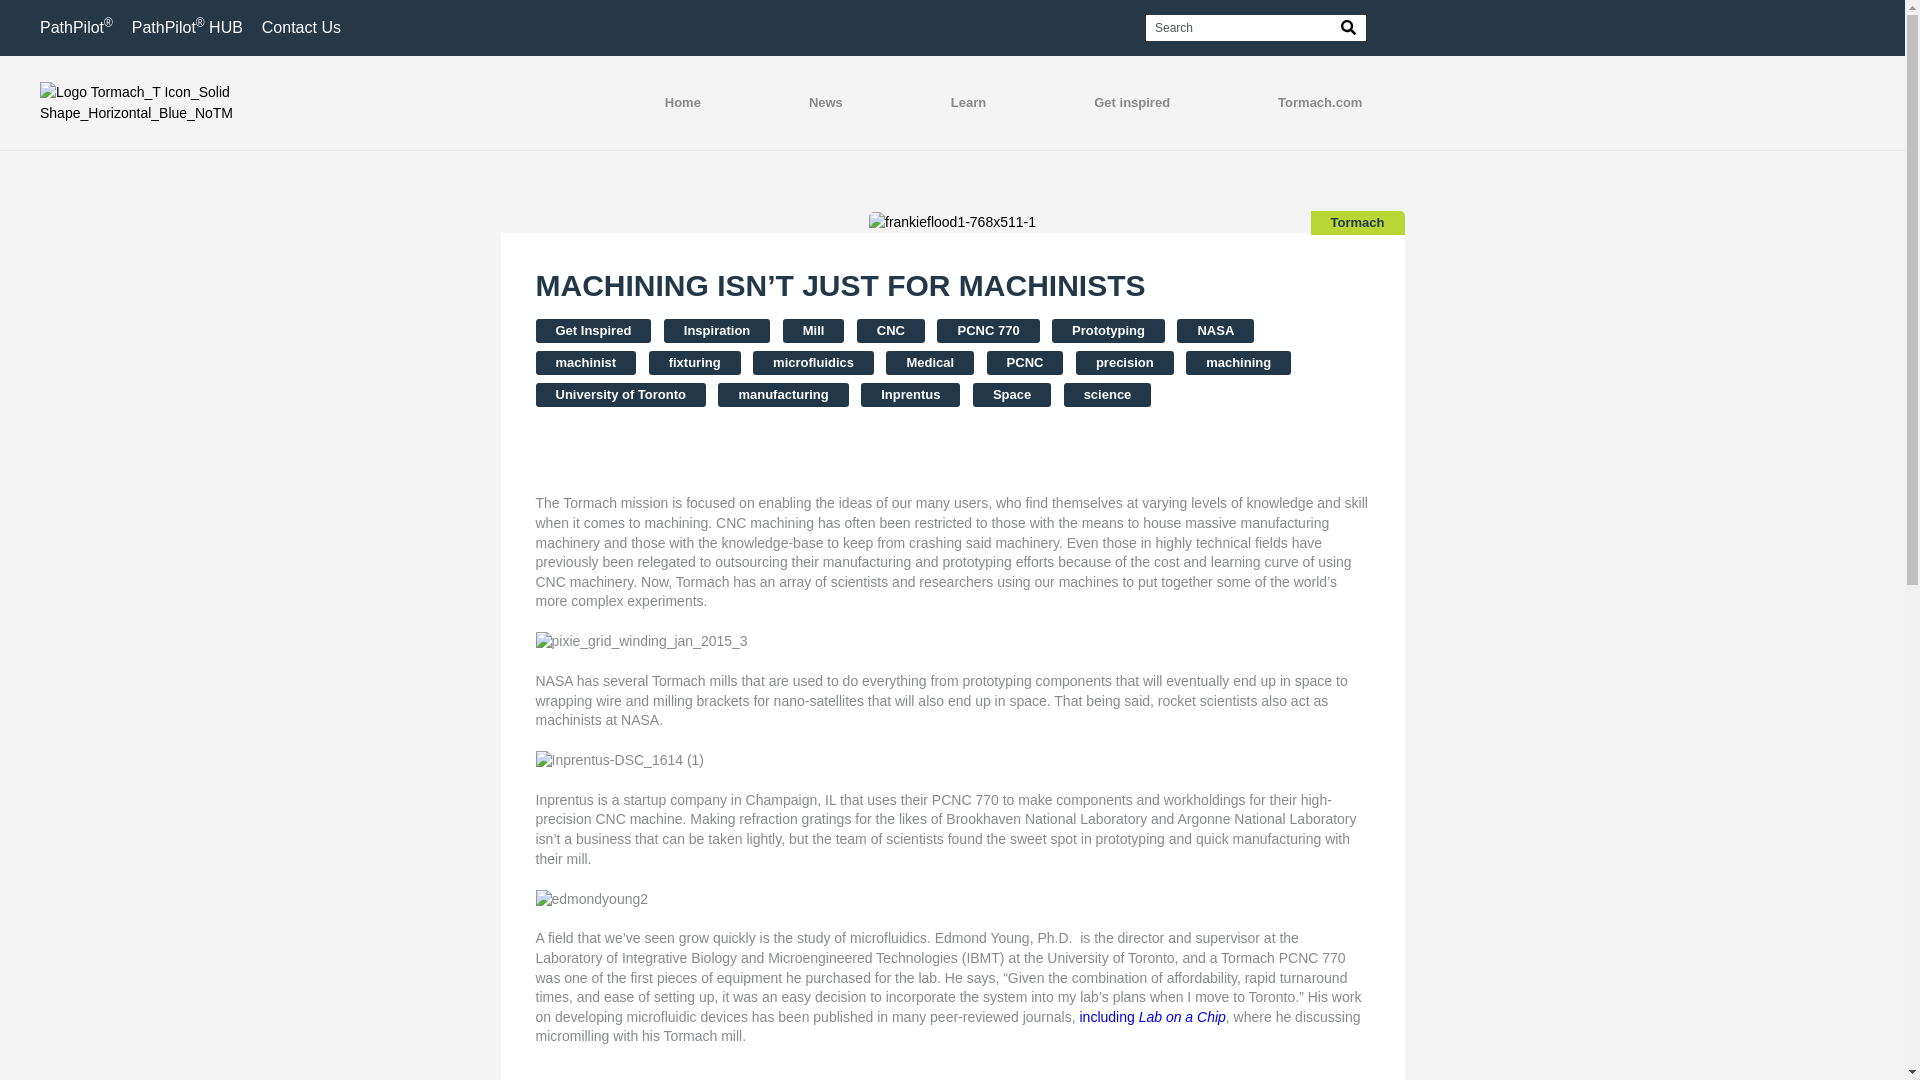 The width and height of the screenshot is (1920, 1080). I want to click on precision, so click(1124, 362).